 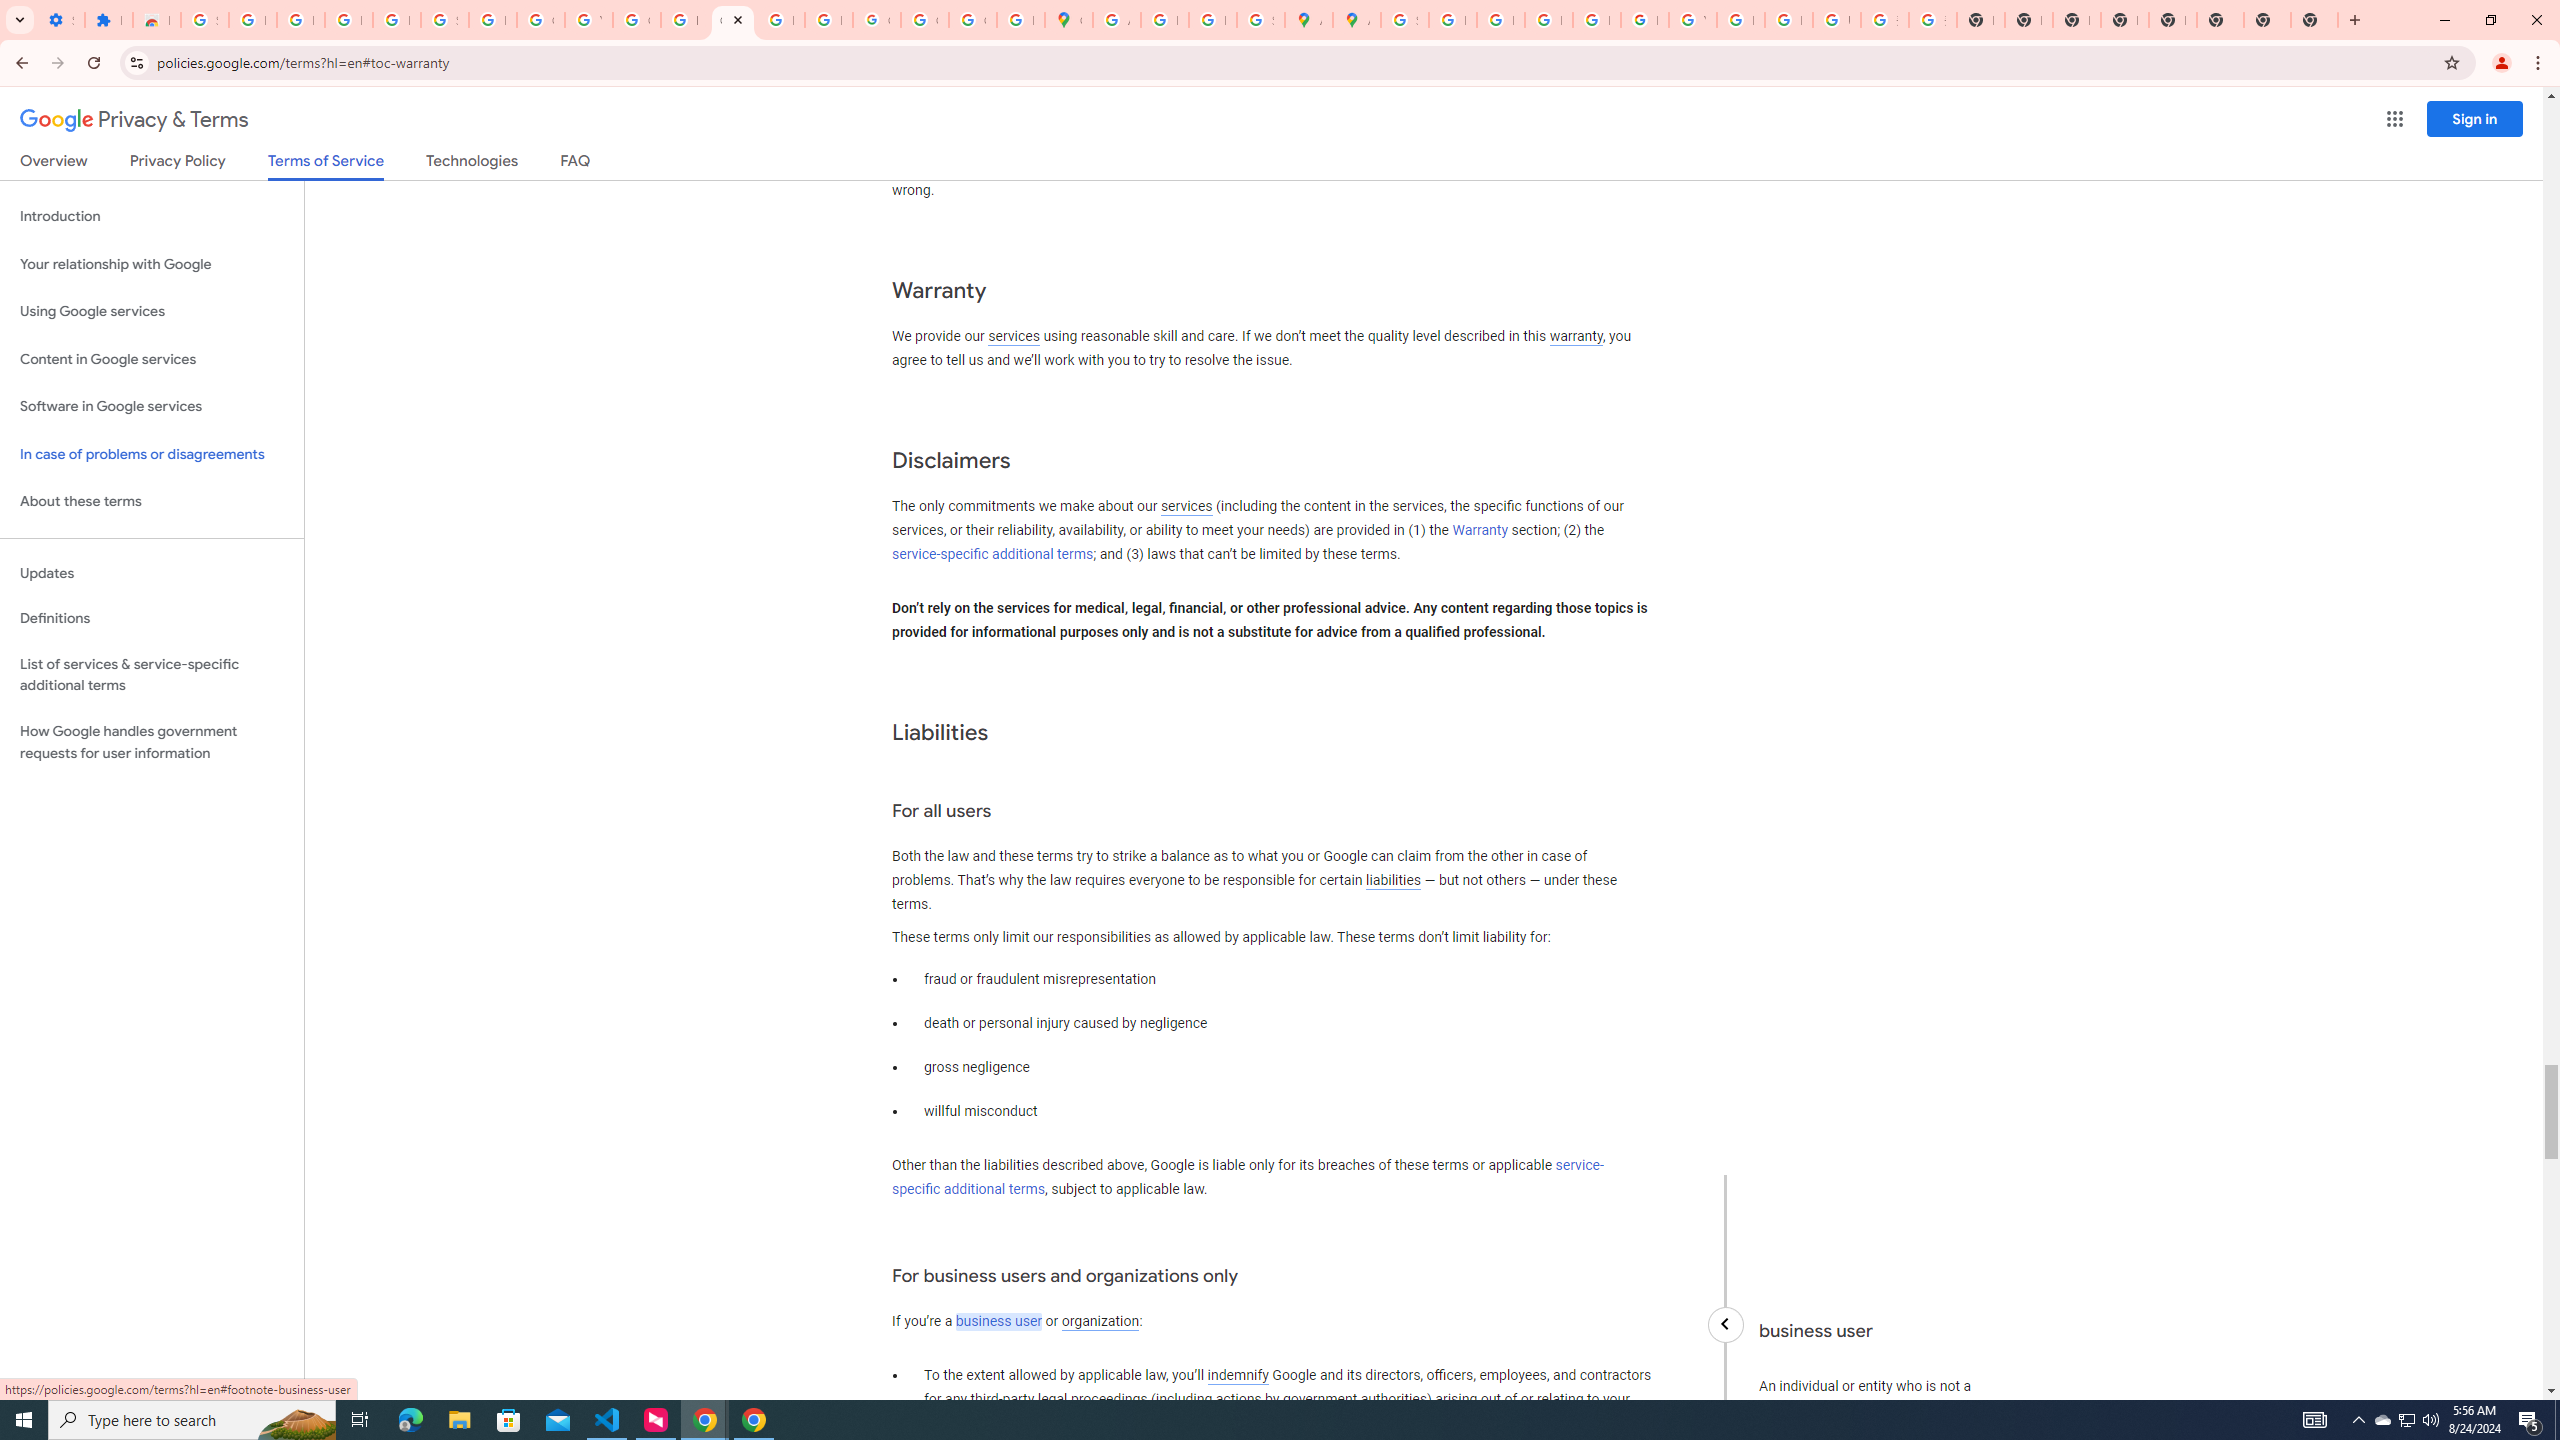 What do you see at coordinates (156, 20) in the screenshot?
I see `Reviews: Helix Fruit Jump Arcade Game` at bounding box center [156, 20].